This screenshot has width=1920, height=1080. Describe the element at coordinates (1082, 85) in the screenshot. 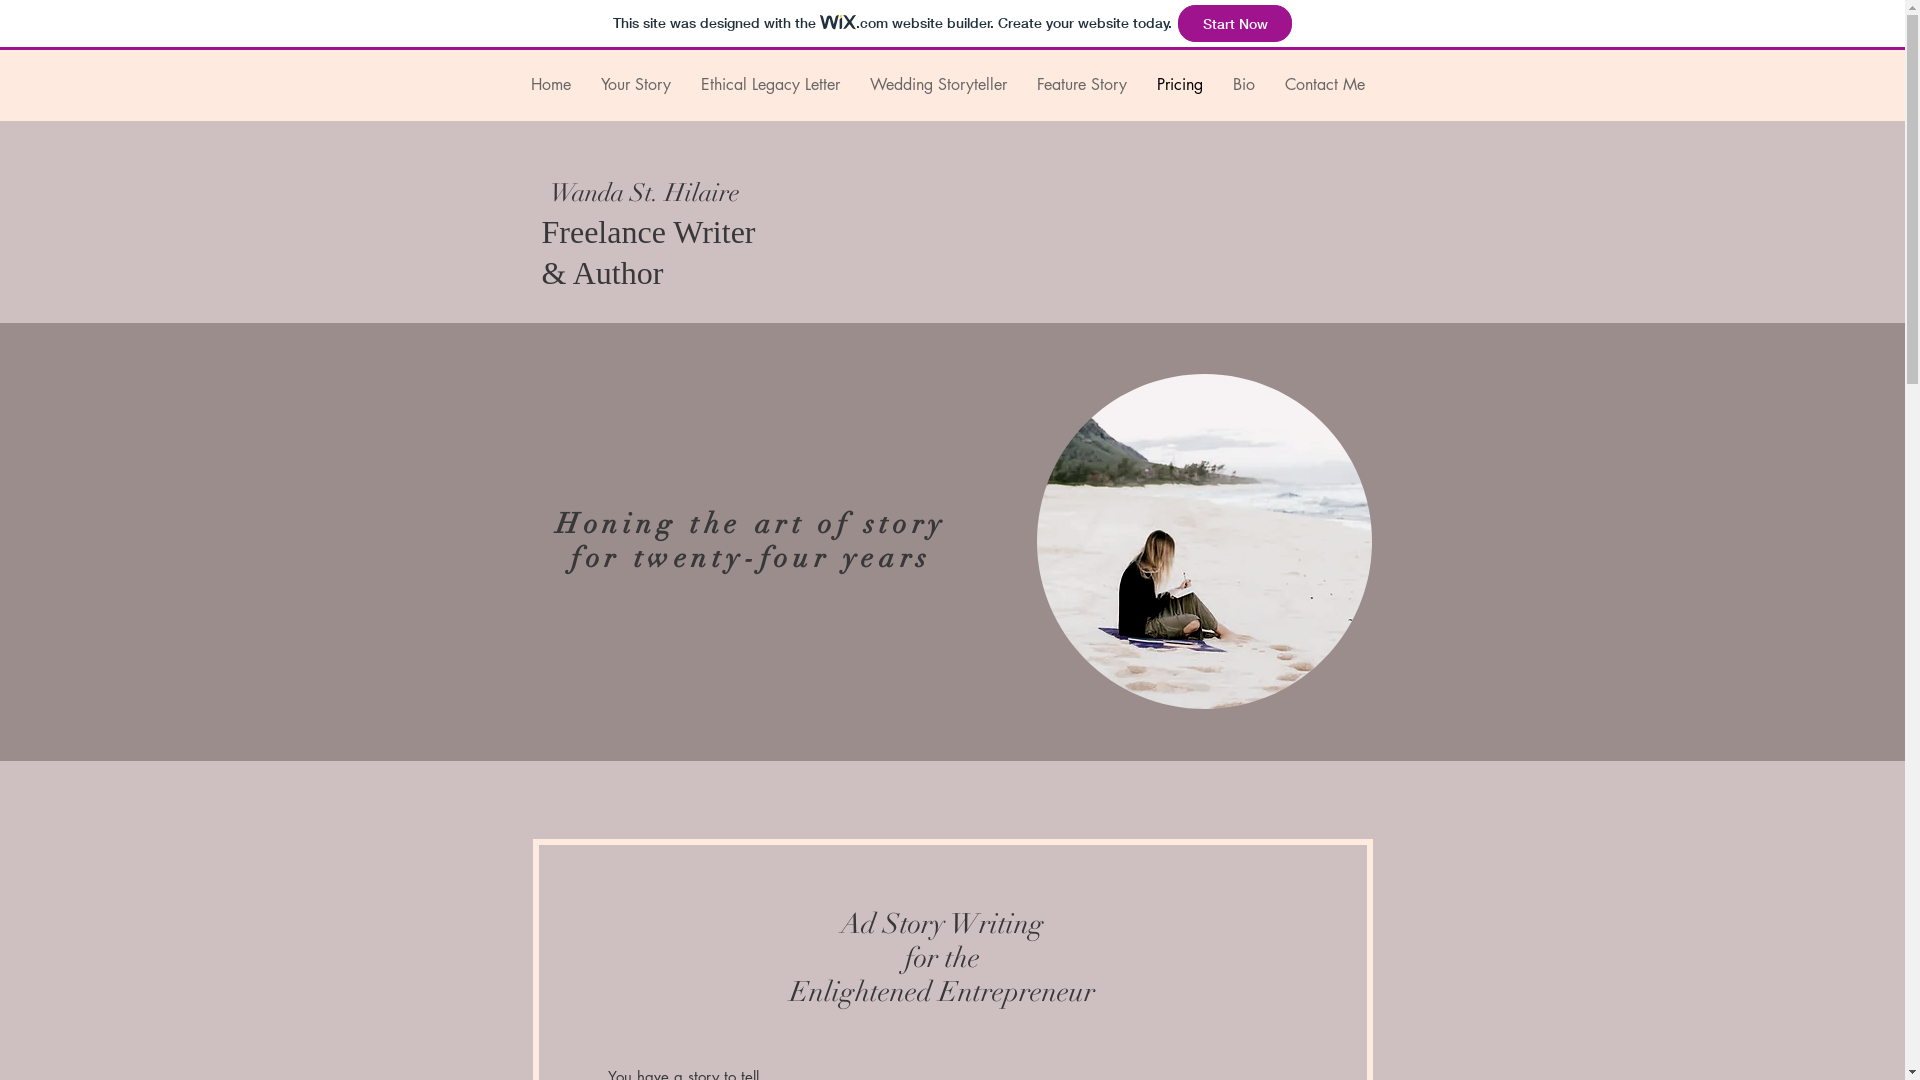

I see `Feature Story` at that location.